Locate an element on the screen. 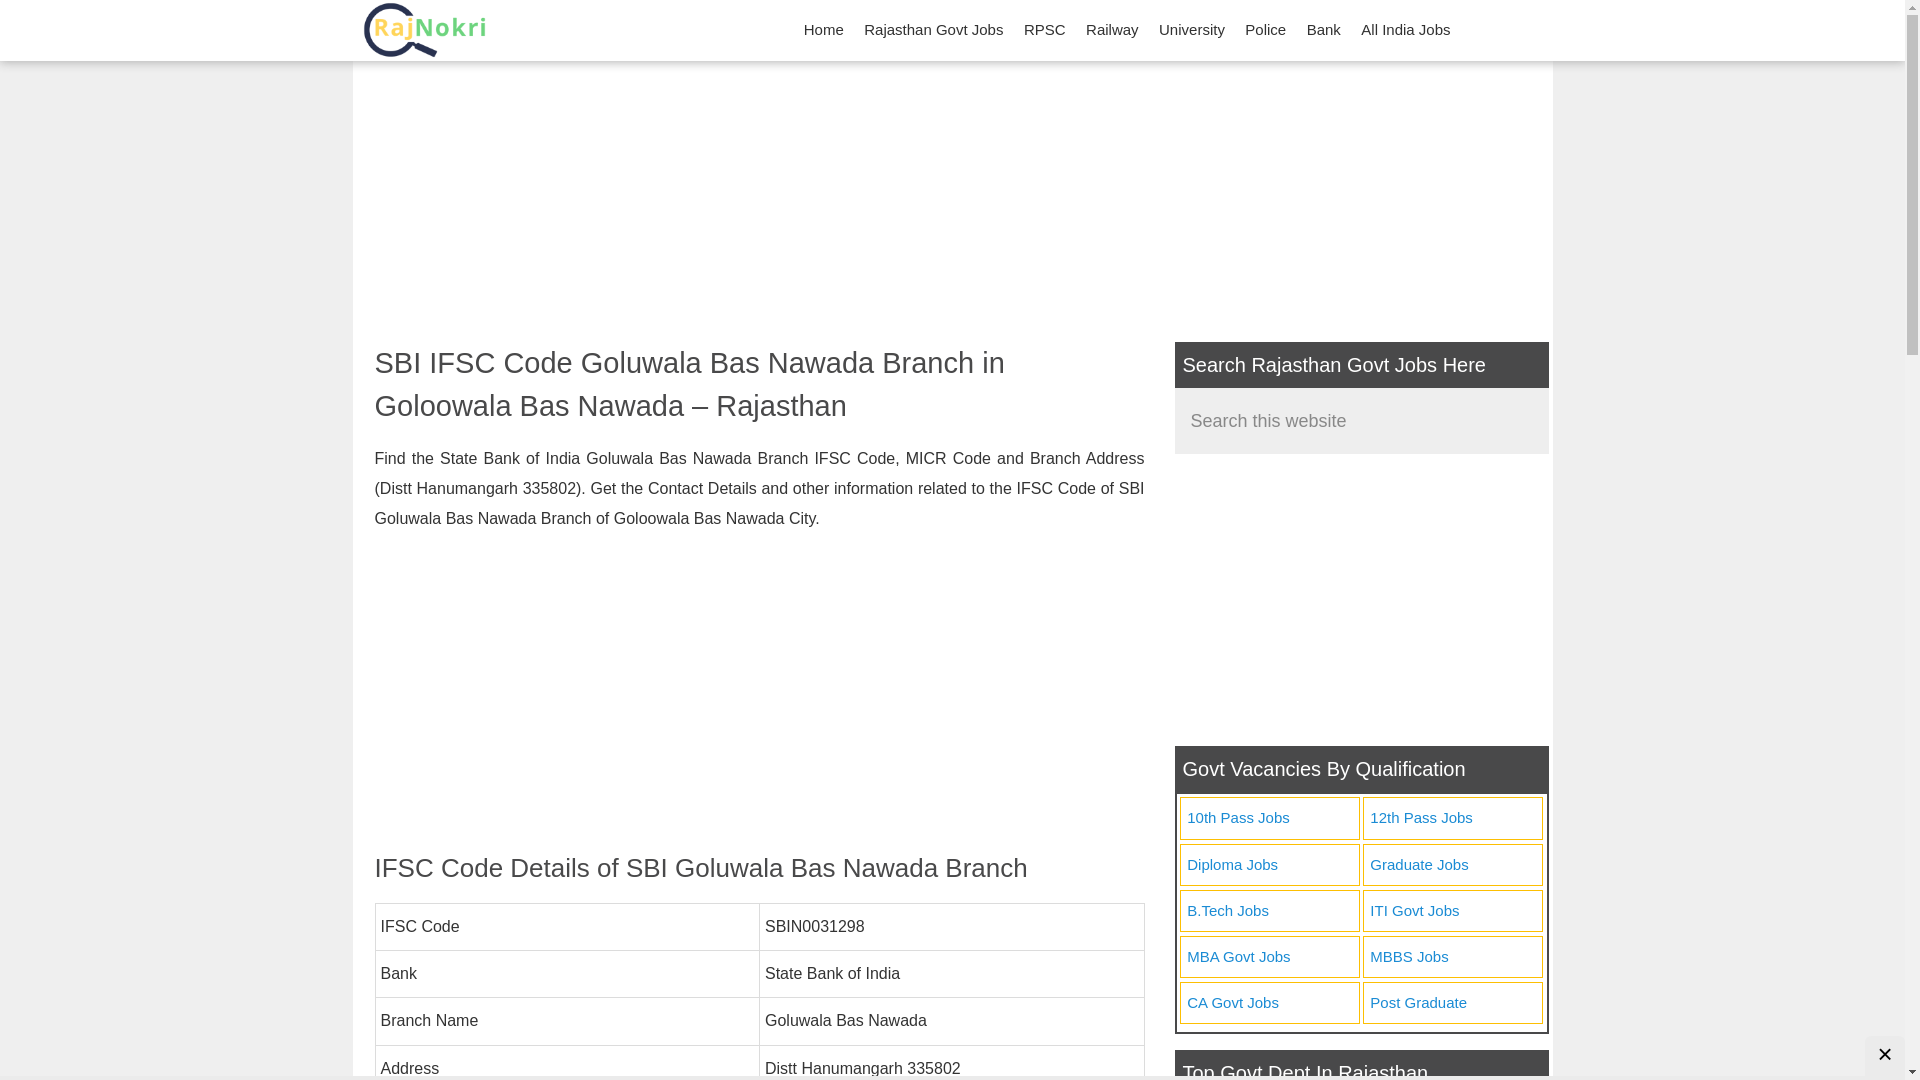 The image size is (1920, 1080). Rajasthan Govt Jobs is located at coordinates (934, 30).